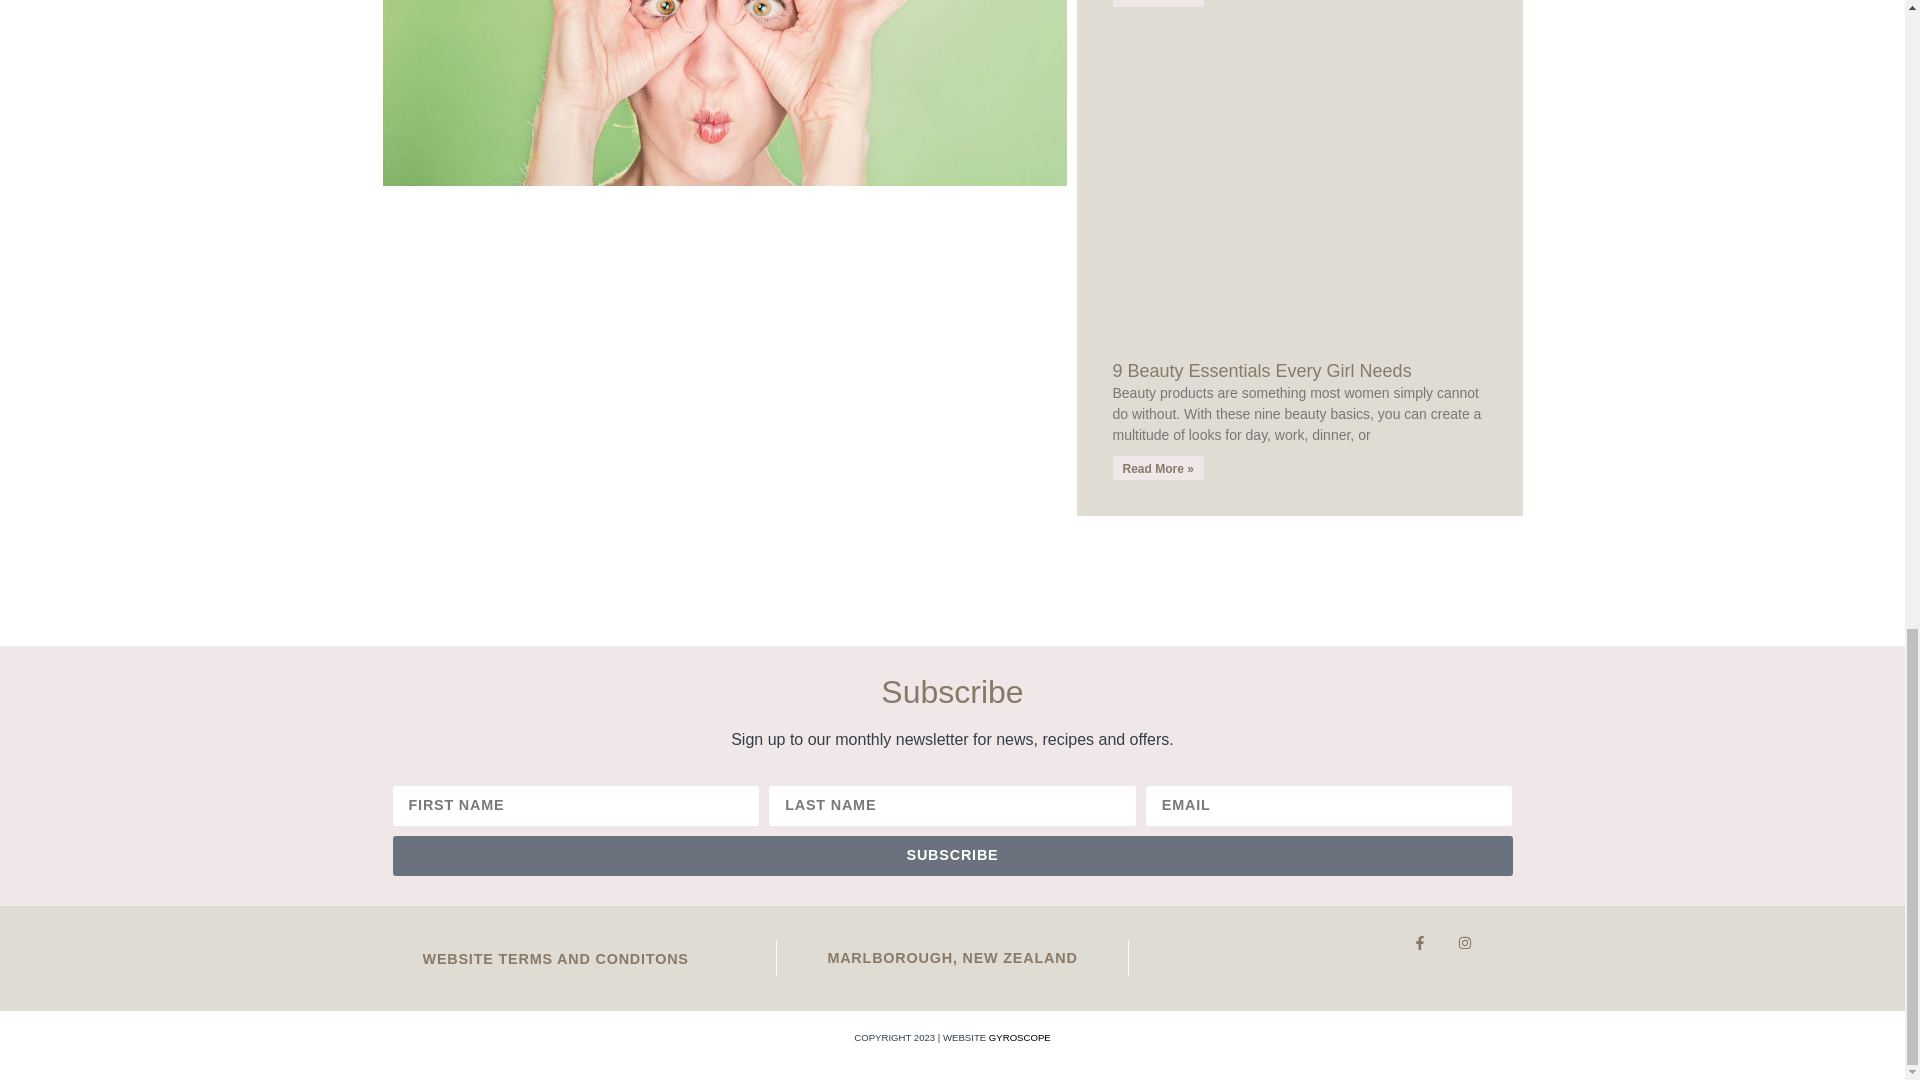  Describe the element at coordinates (1261, 370) in the screenshot. I see `9 Beauty Essentials Every Girl Needs` at that location.